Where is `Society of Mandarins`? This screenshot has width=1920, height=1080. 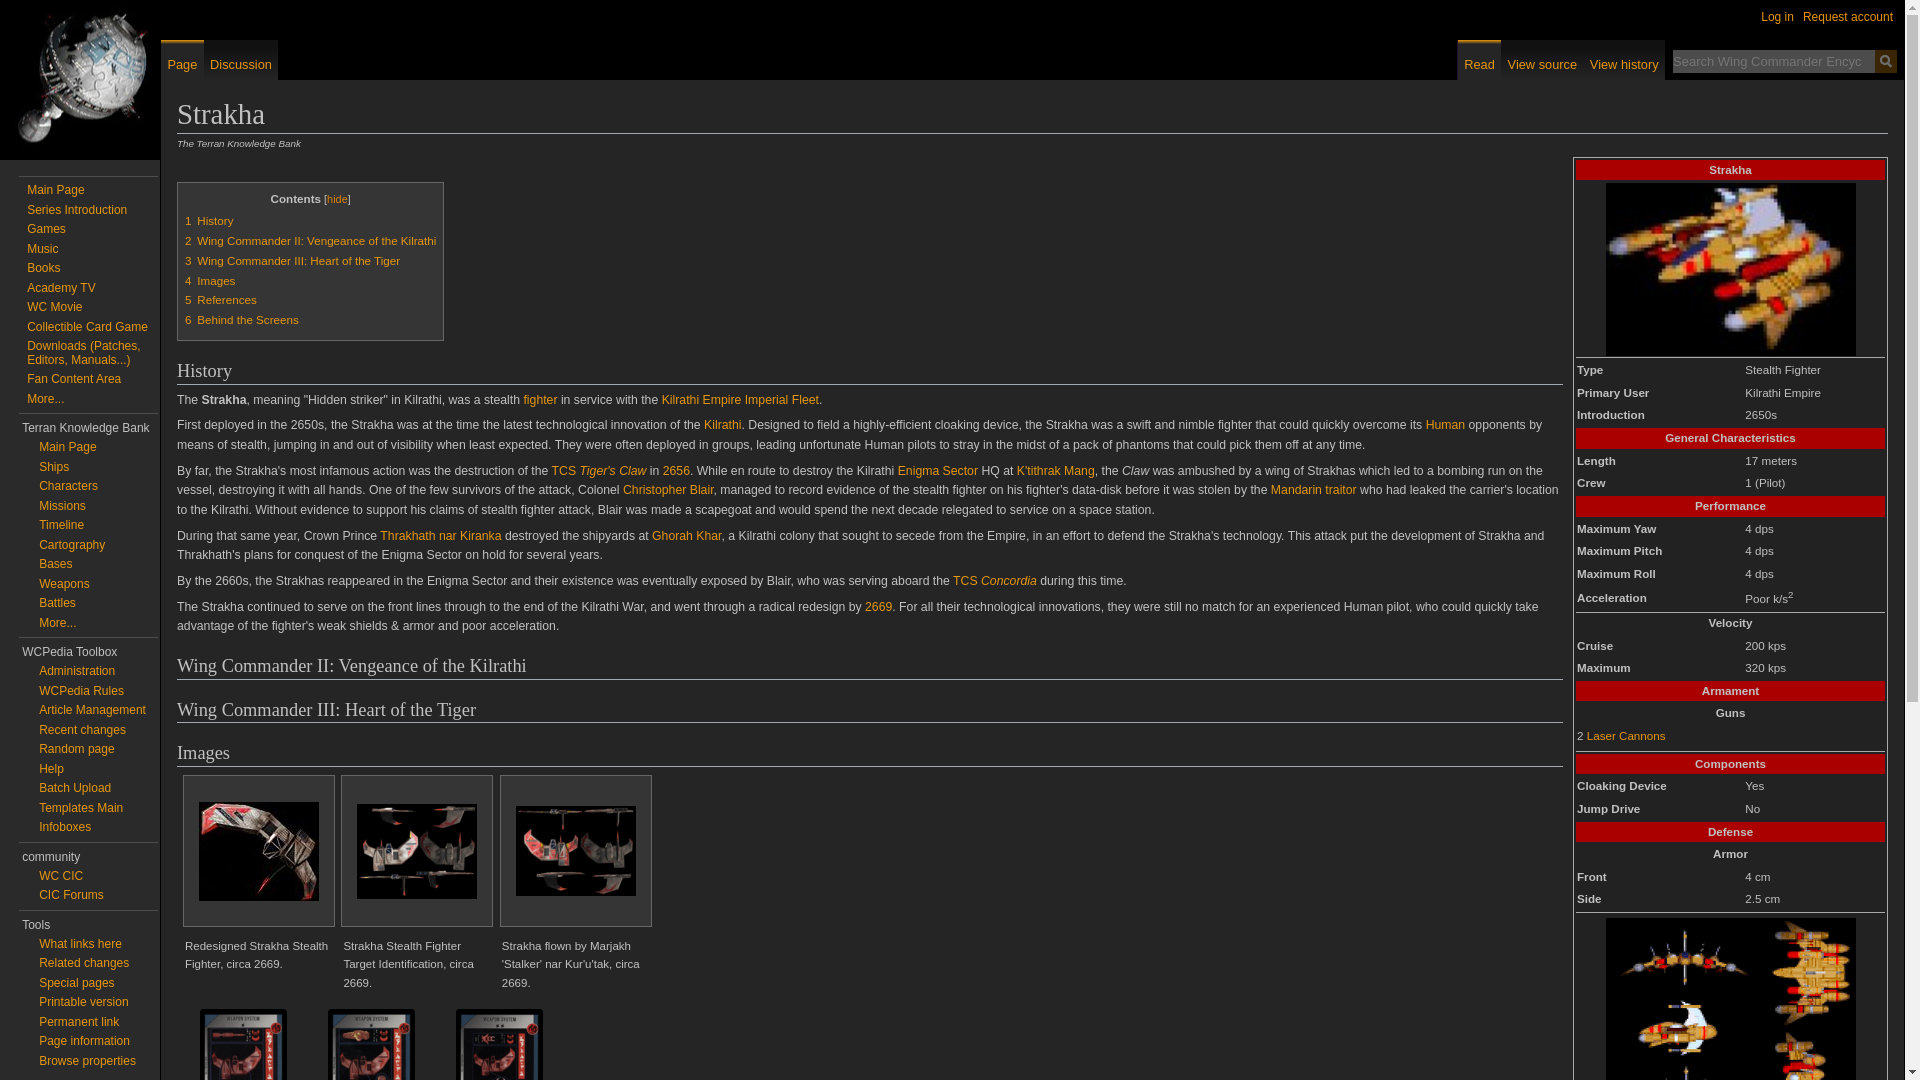 Society of Mandarins is located at coordinates (1296, 489).